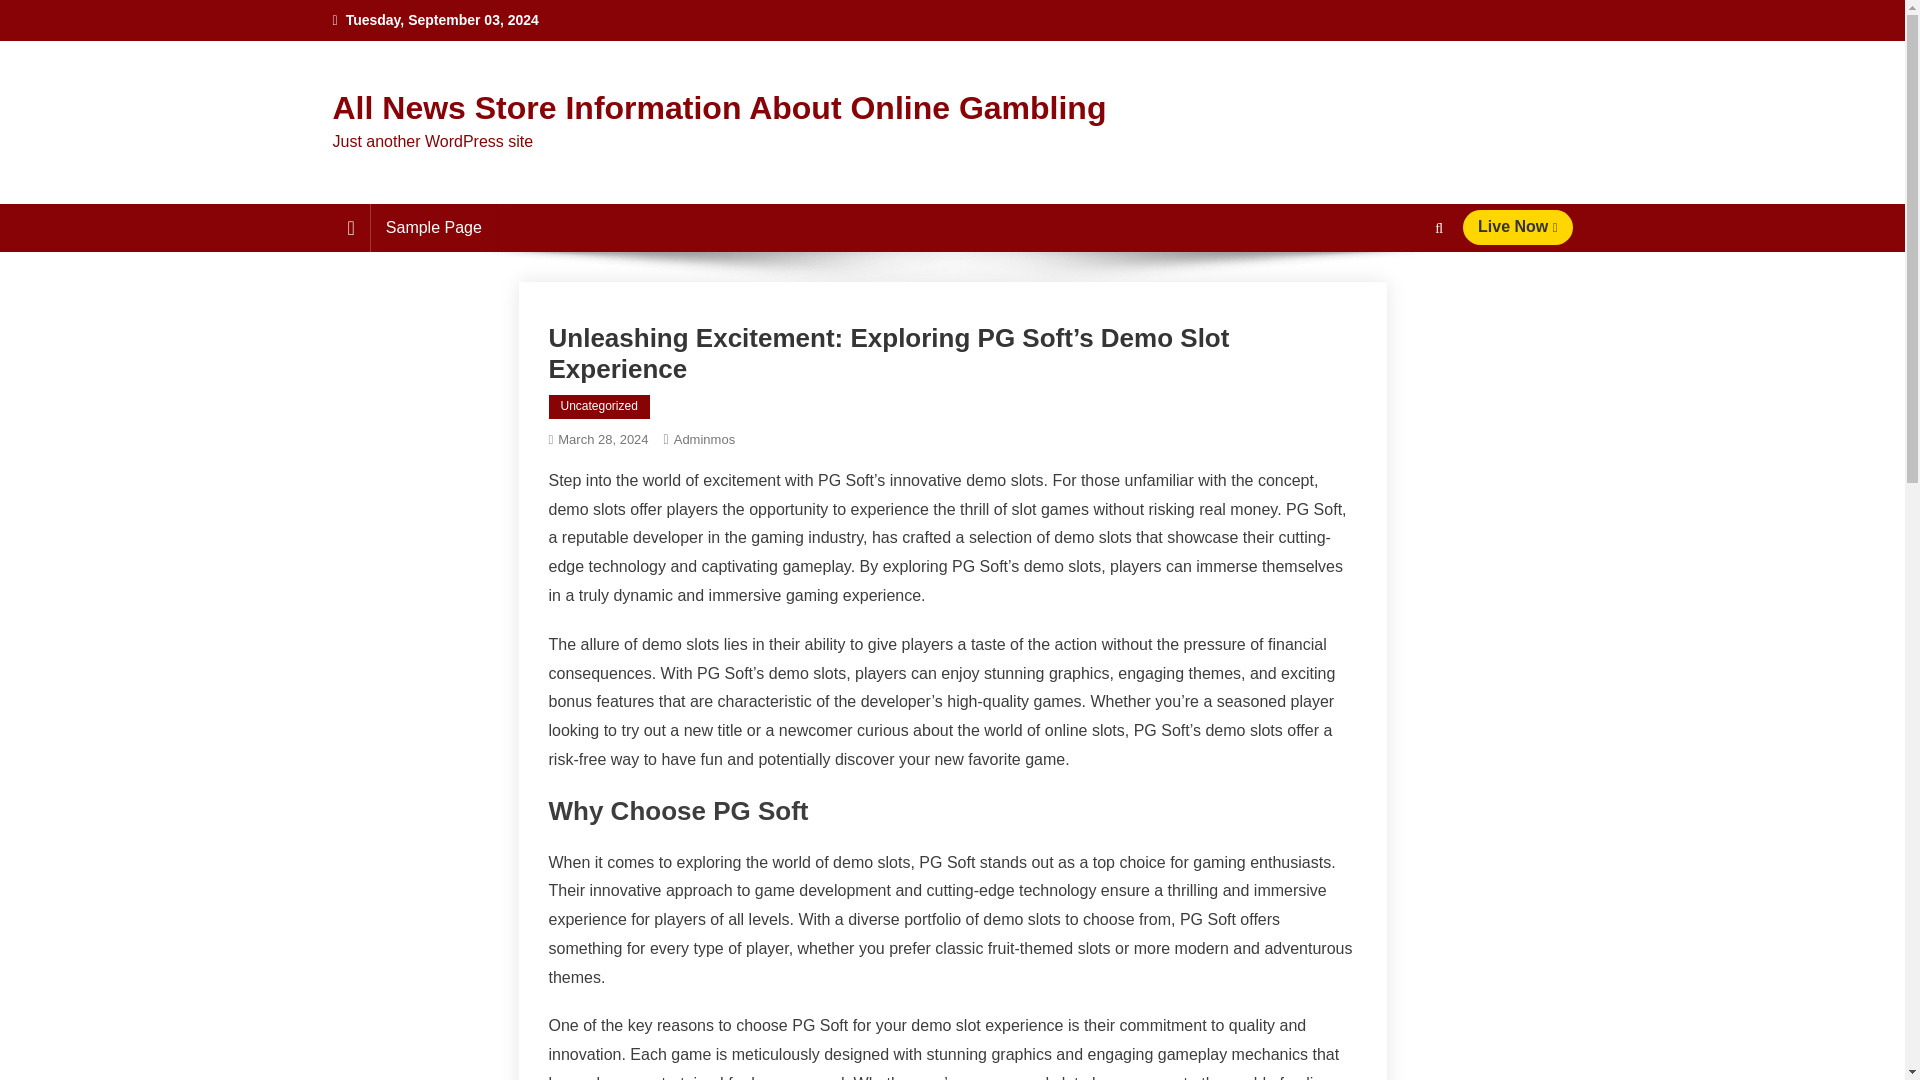 The image size is (1920, 1080). Describe the element at coordinates (1518, 227) in the screenshot. I see `Live Now` at that location.